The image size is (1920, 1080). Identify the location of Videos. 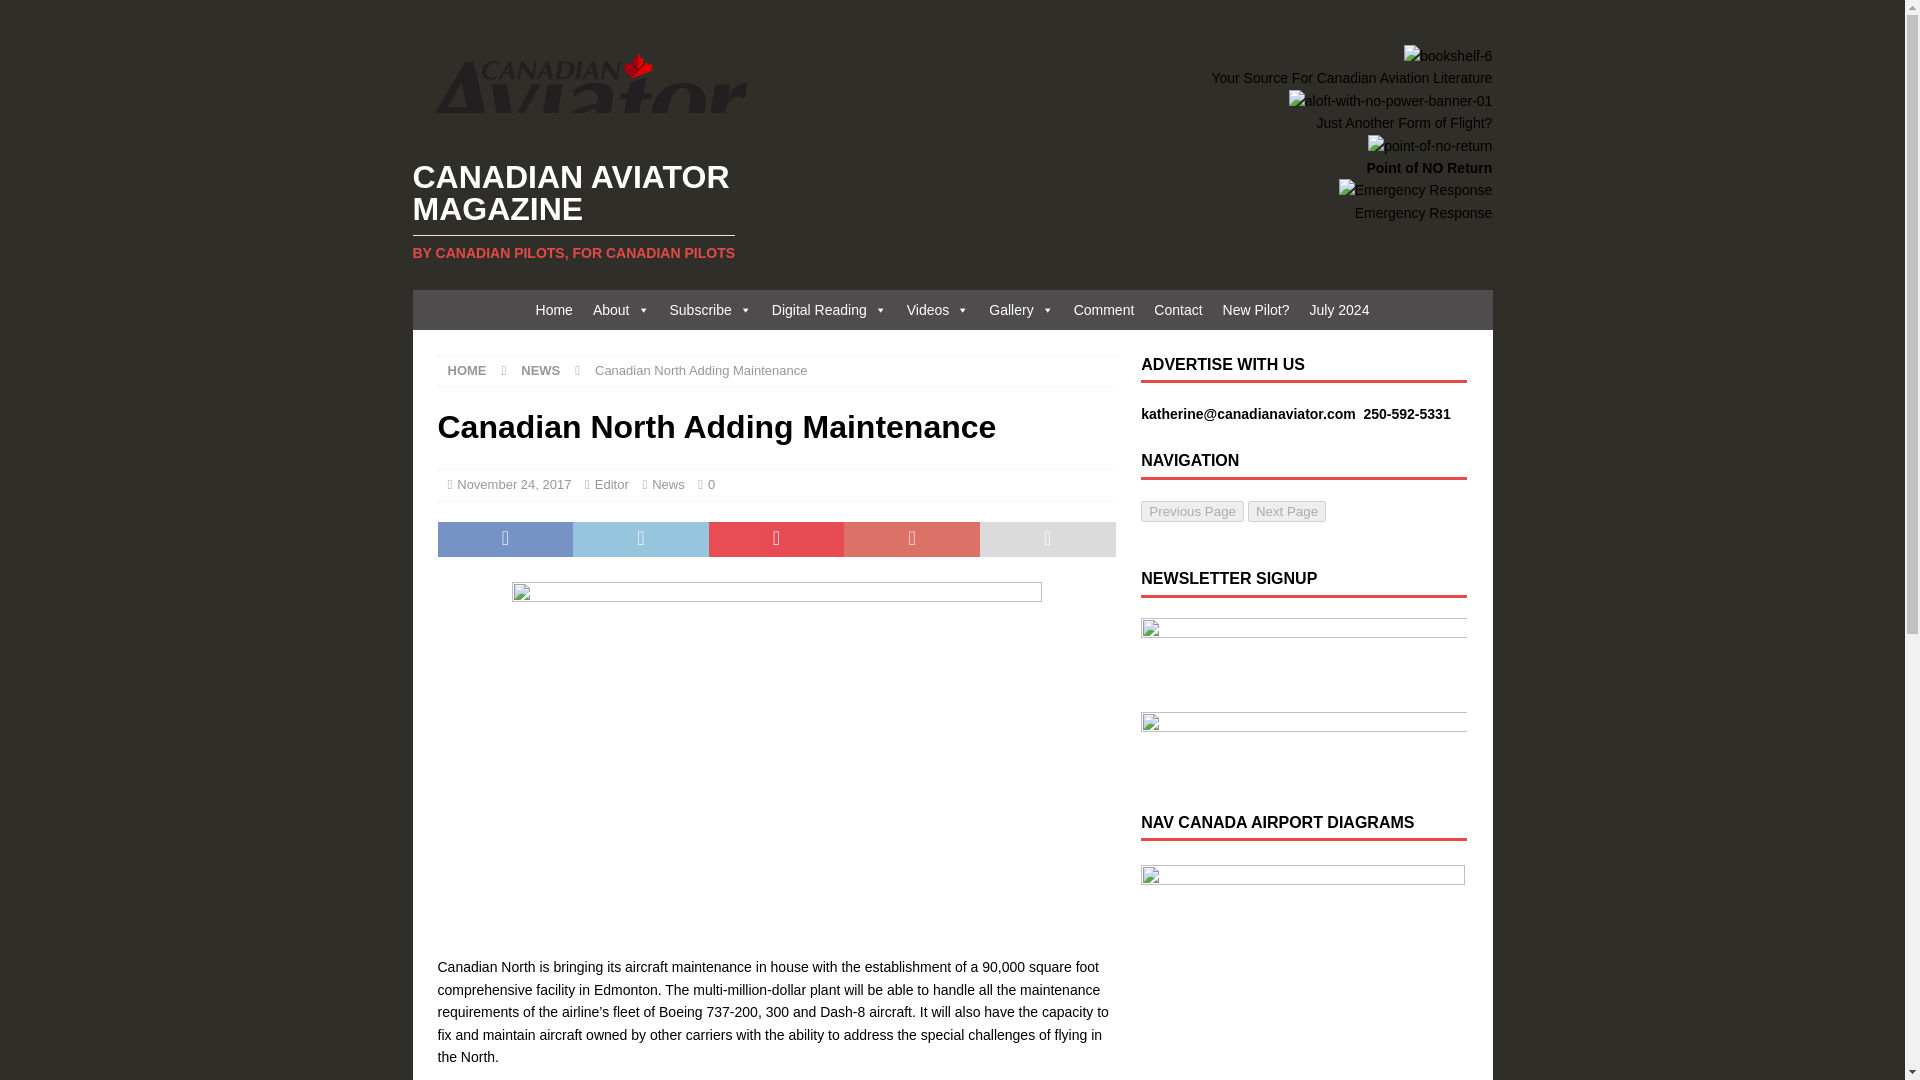
(938, 310).